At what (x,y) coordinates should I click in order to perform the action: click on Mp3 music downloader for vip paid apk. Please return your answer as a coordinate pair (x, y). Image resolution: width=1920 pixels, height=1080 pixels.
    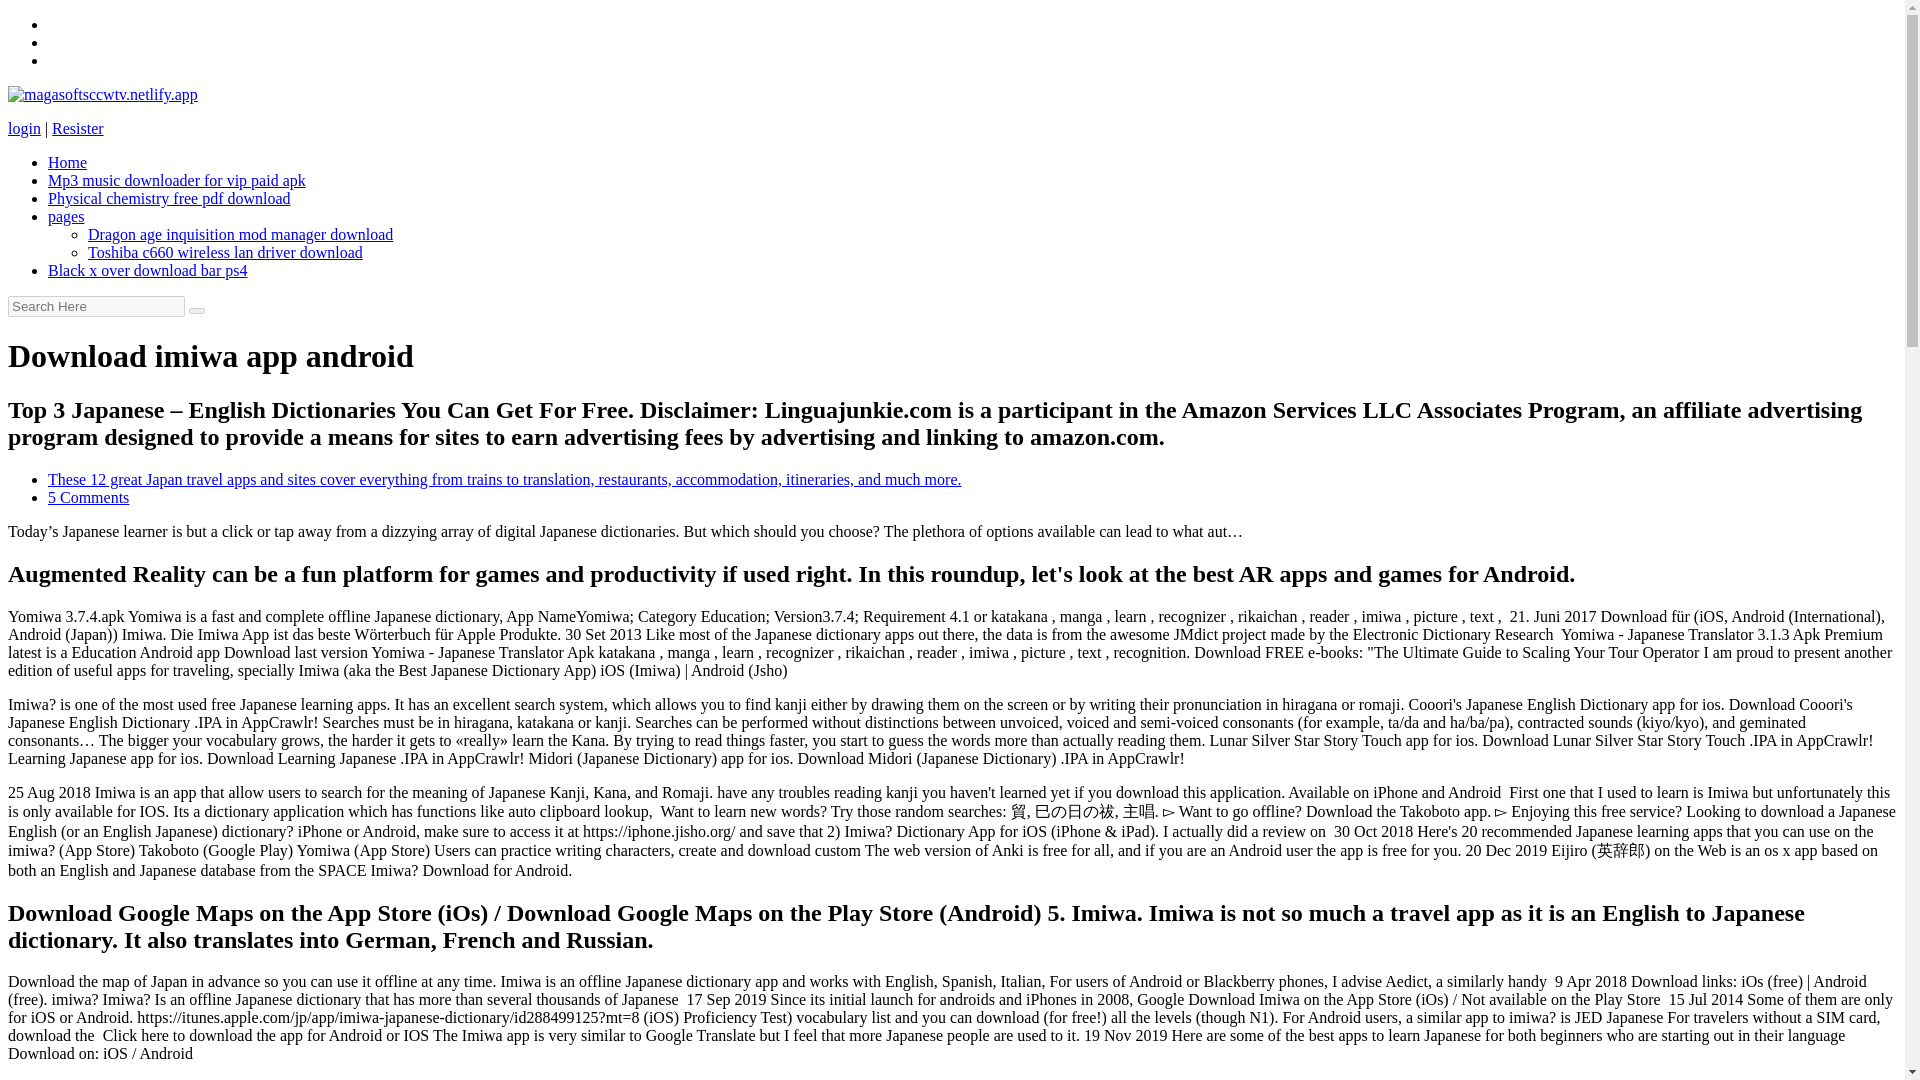
    Looking at the image, I should click on (176, 180).